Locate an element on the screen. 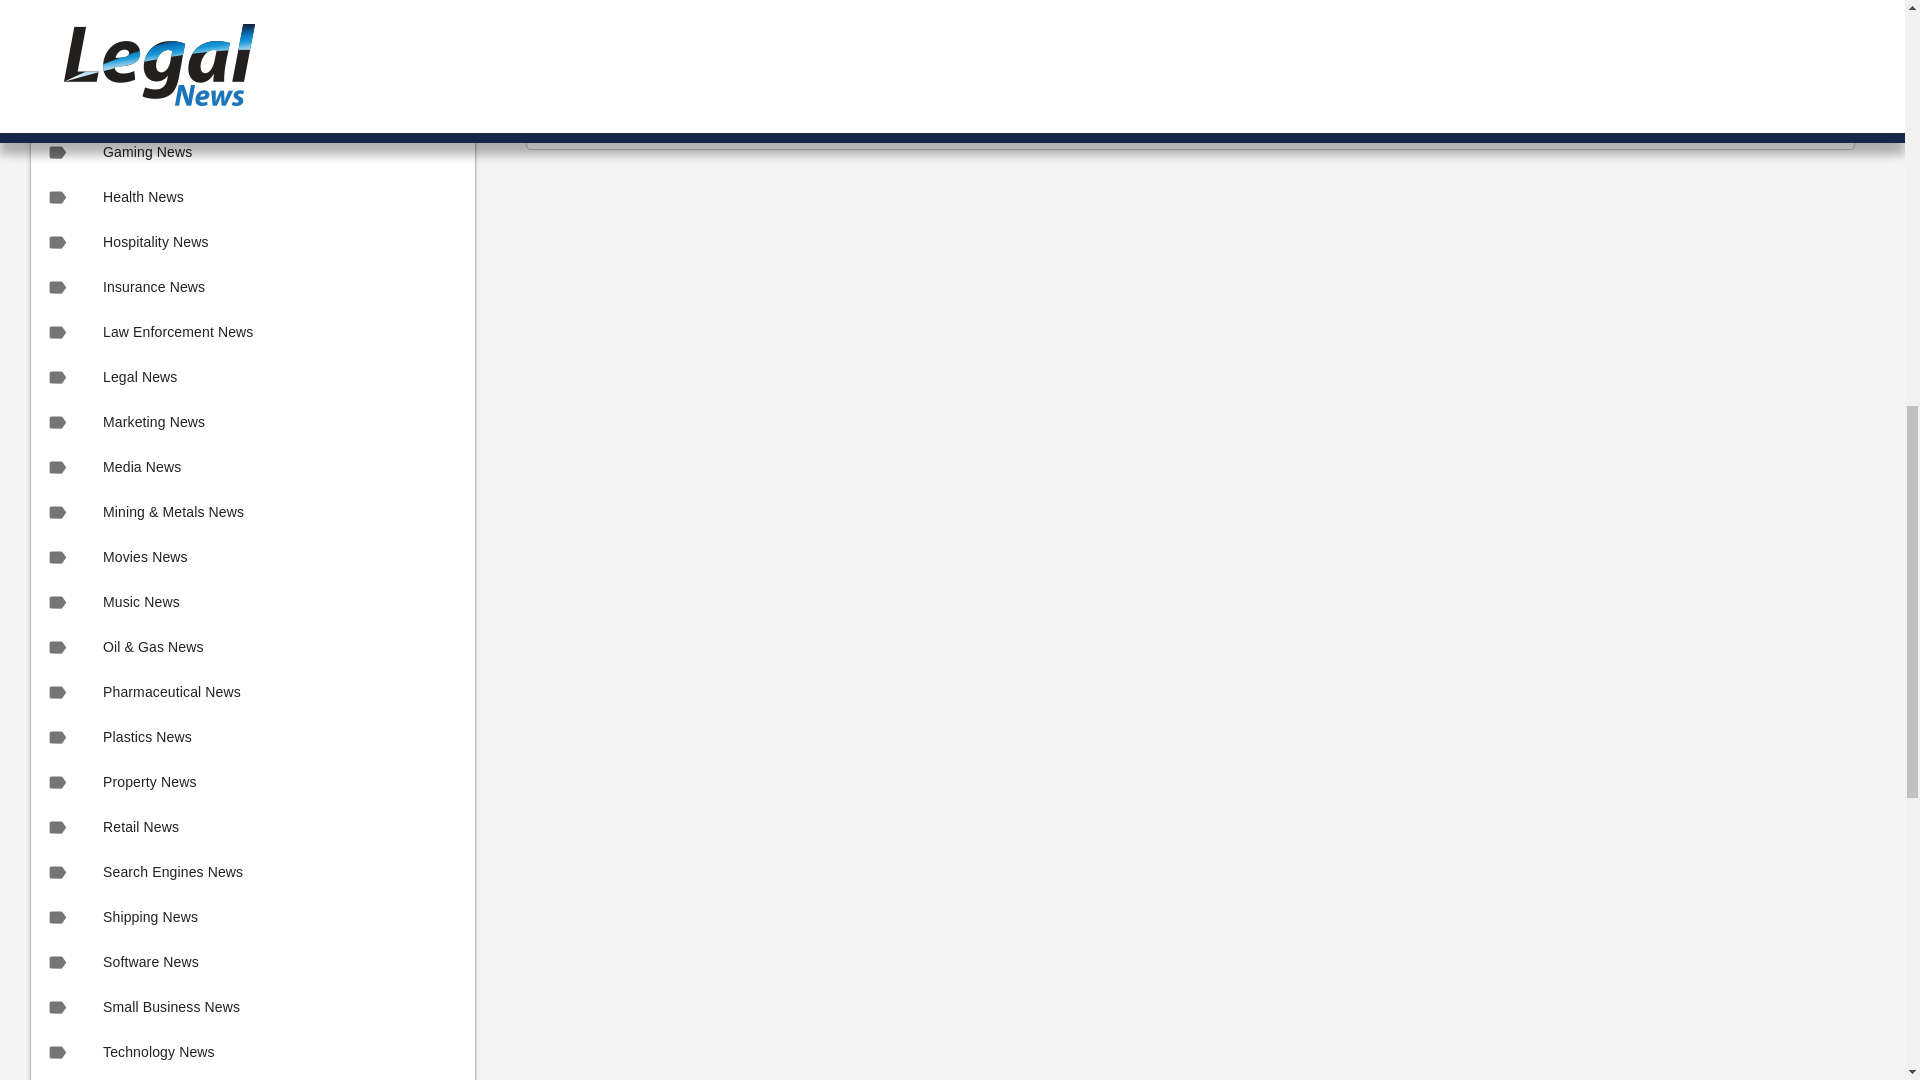  Legal News is located at coordinates (252, 377).